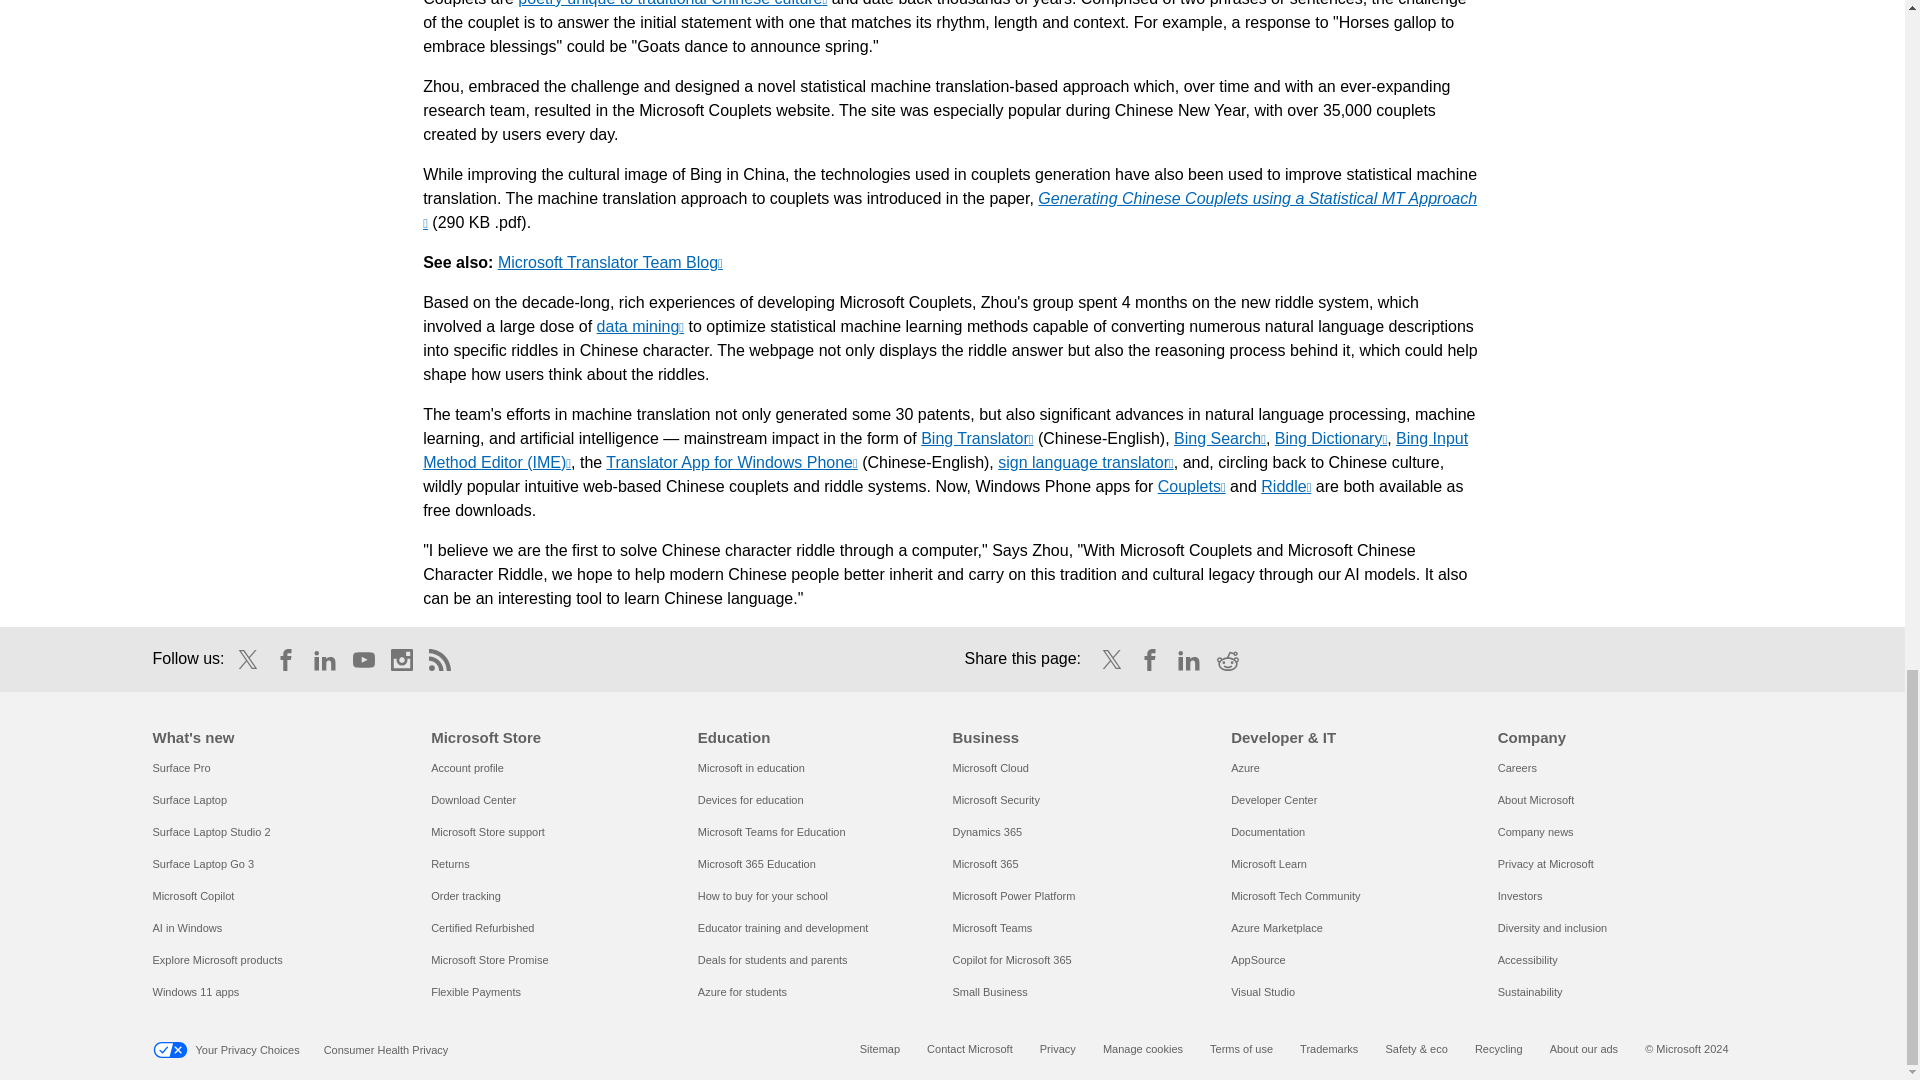 This screenshot has height=1080, width=1920. I want to click on Microsoft Translator Team Blog, so click(610, 262).